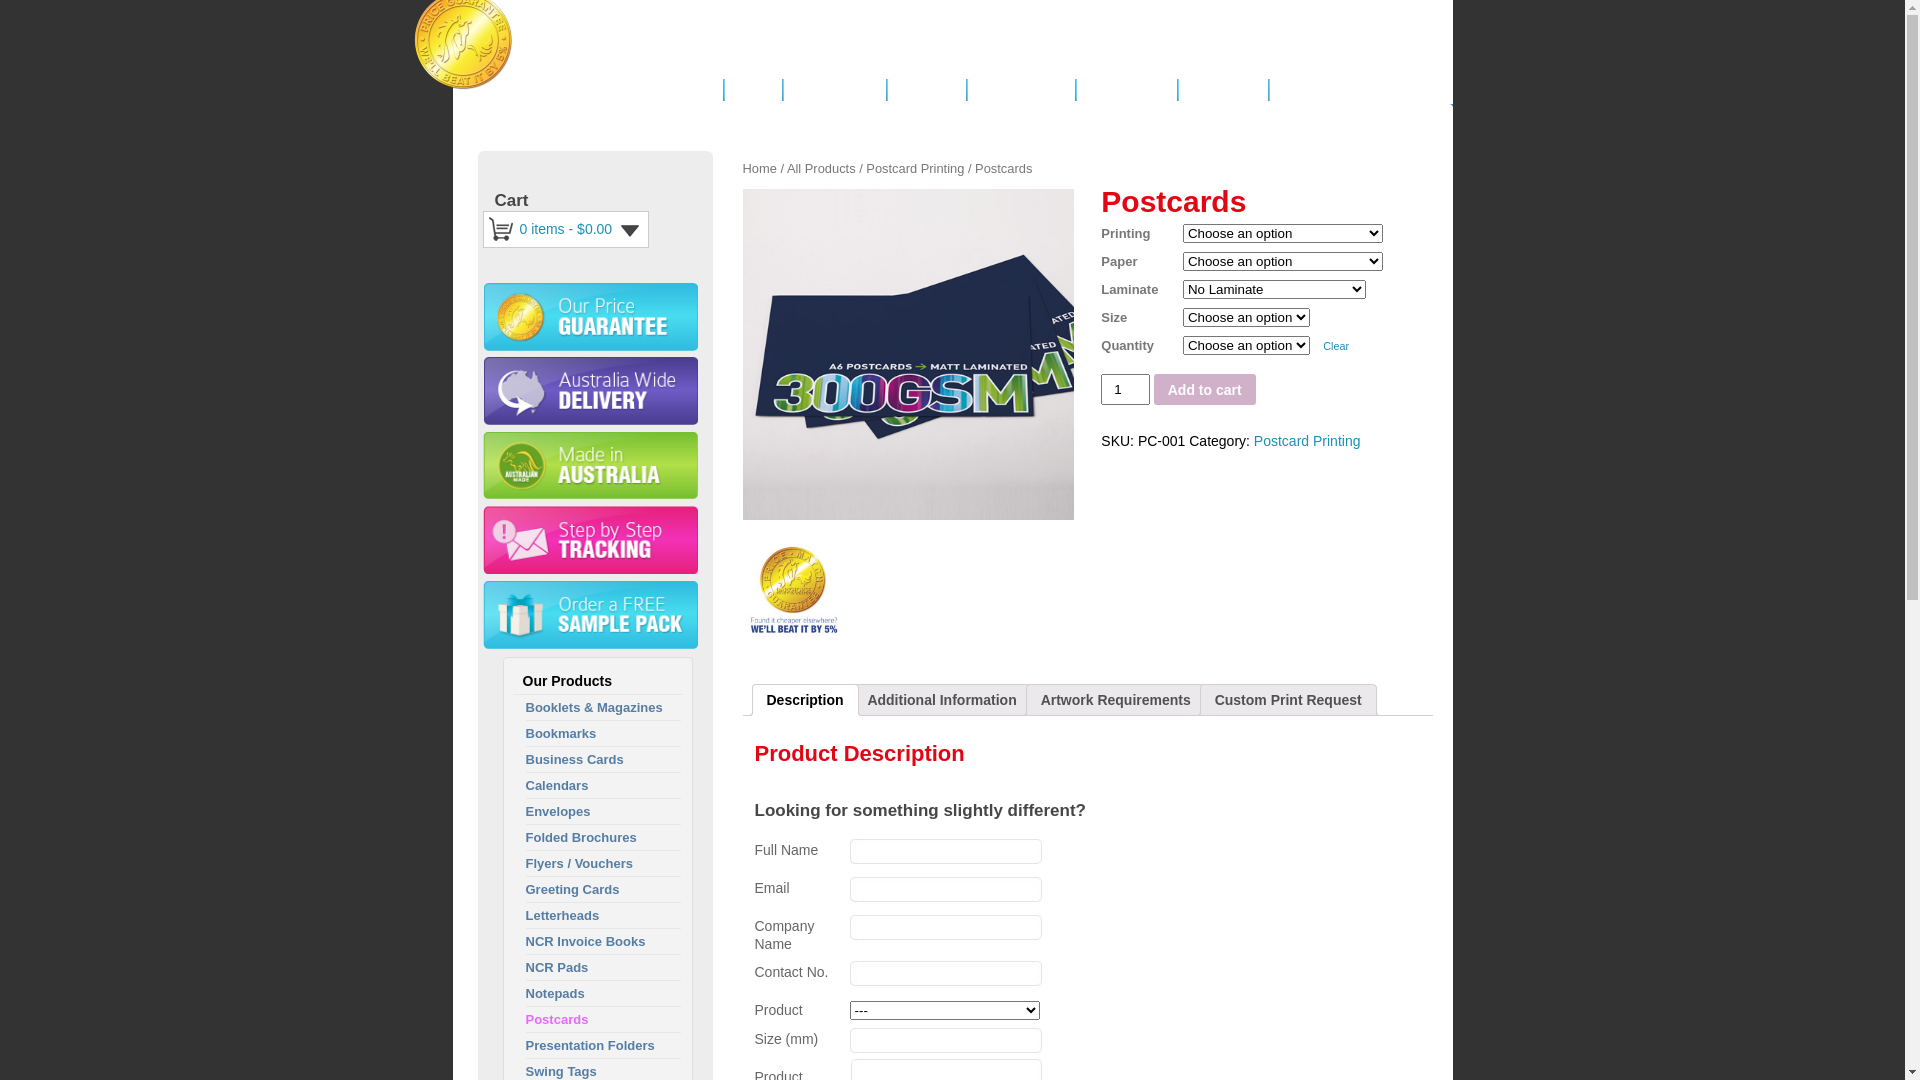 The image size is (1920, 1080). Describe the element at coordinates (752, 90) in the screenshot. I see `Home` at that location.